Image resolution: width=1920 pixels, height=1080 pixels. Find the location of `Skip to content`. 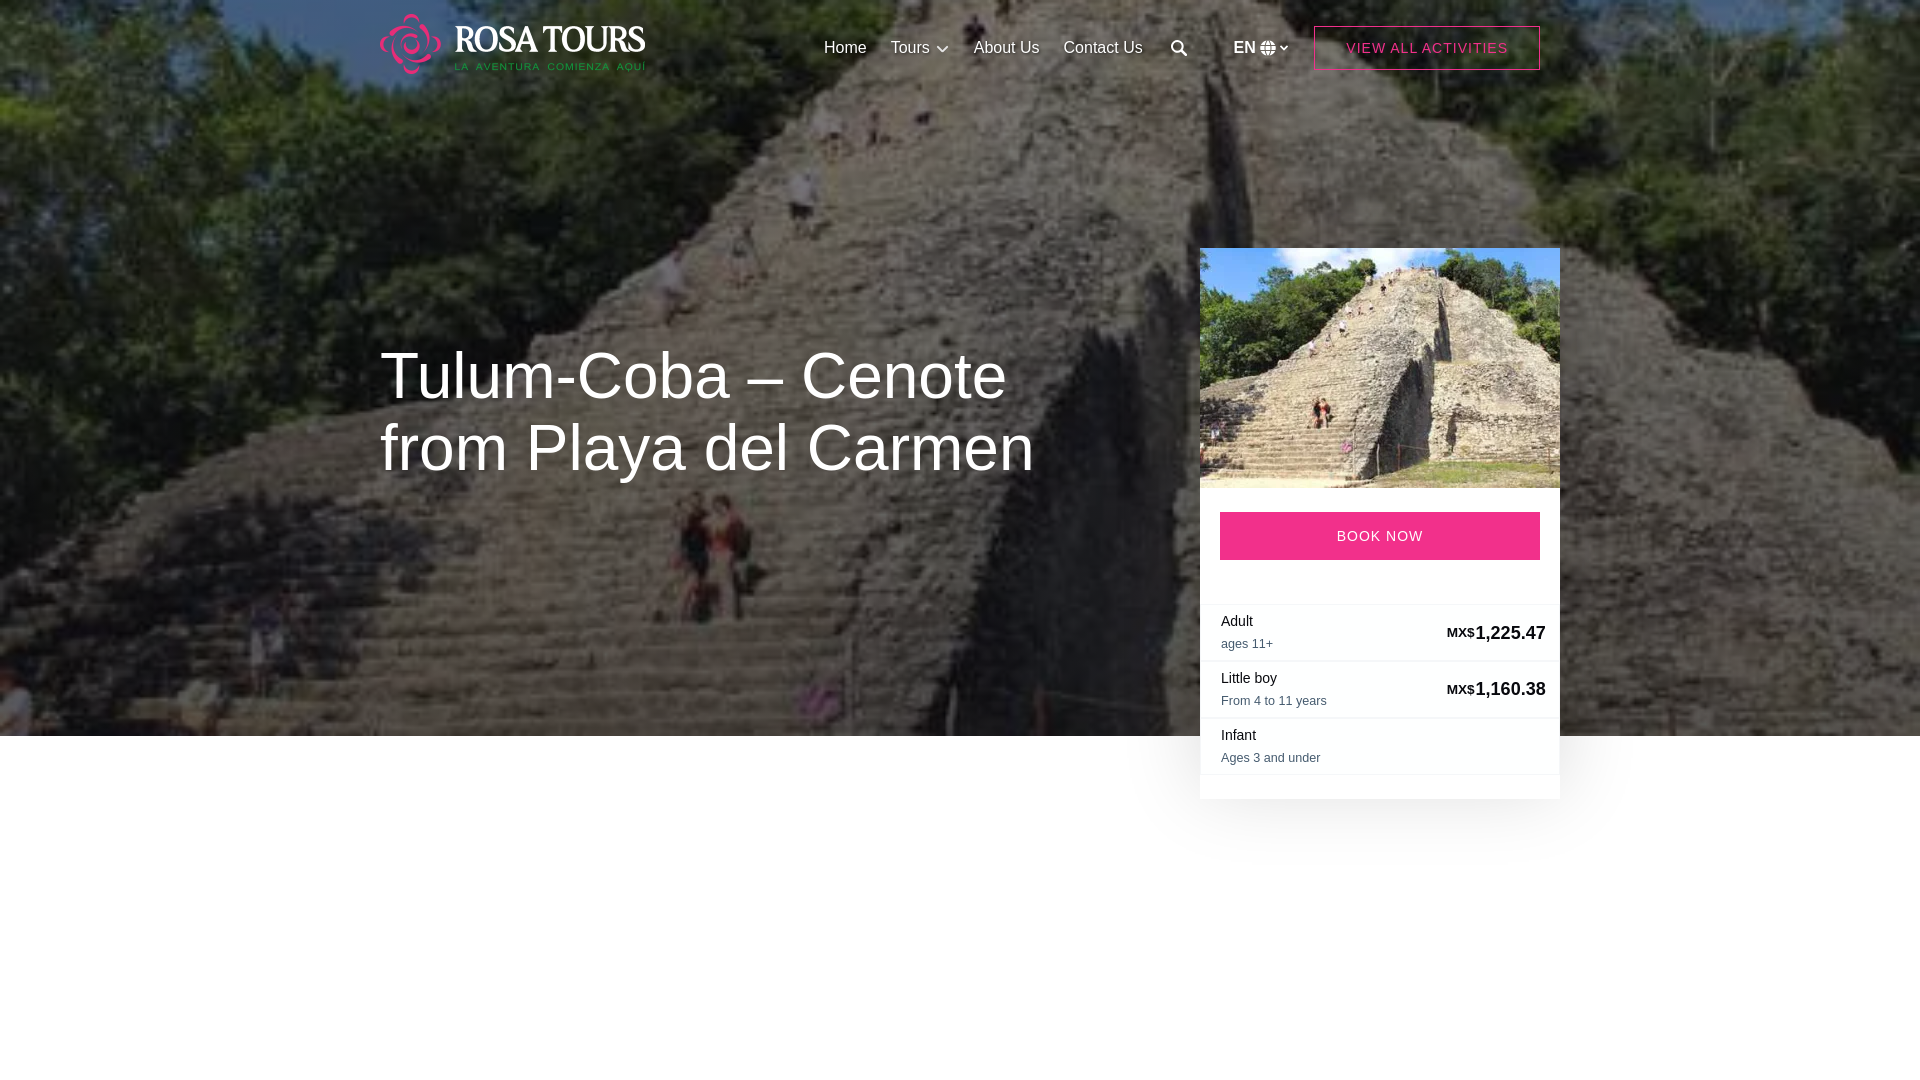

Skip to content is located at coordinates (62, 21).